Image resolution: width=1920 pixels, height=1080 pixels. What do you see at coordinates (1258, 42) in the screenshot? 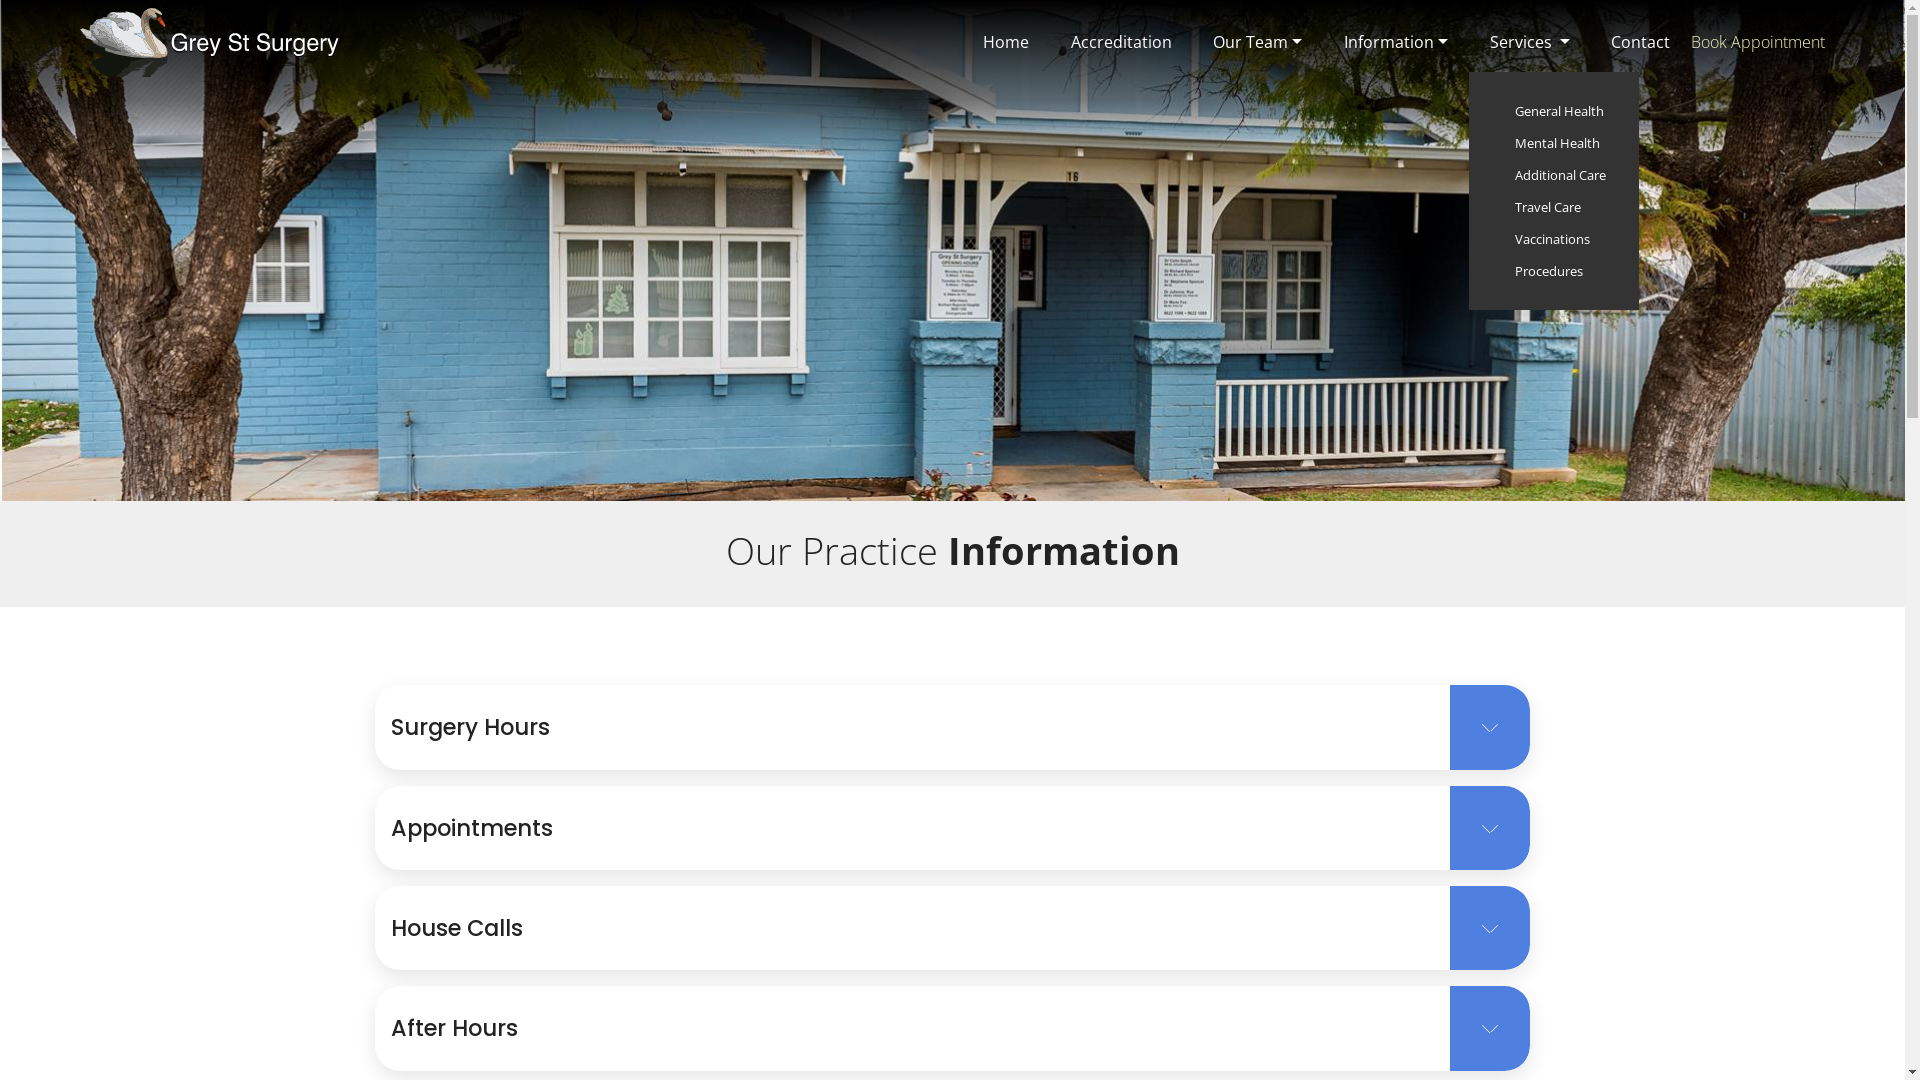
I see `Our Team` at bounding box center [1258, 42].